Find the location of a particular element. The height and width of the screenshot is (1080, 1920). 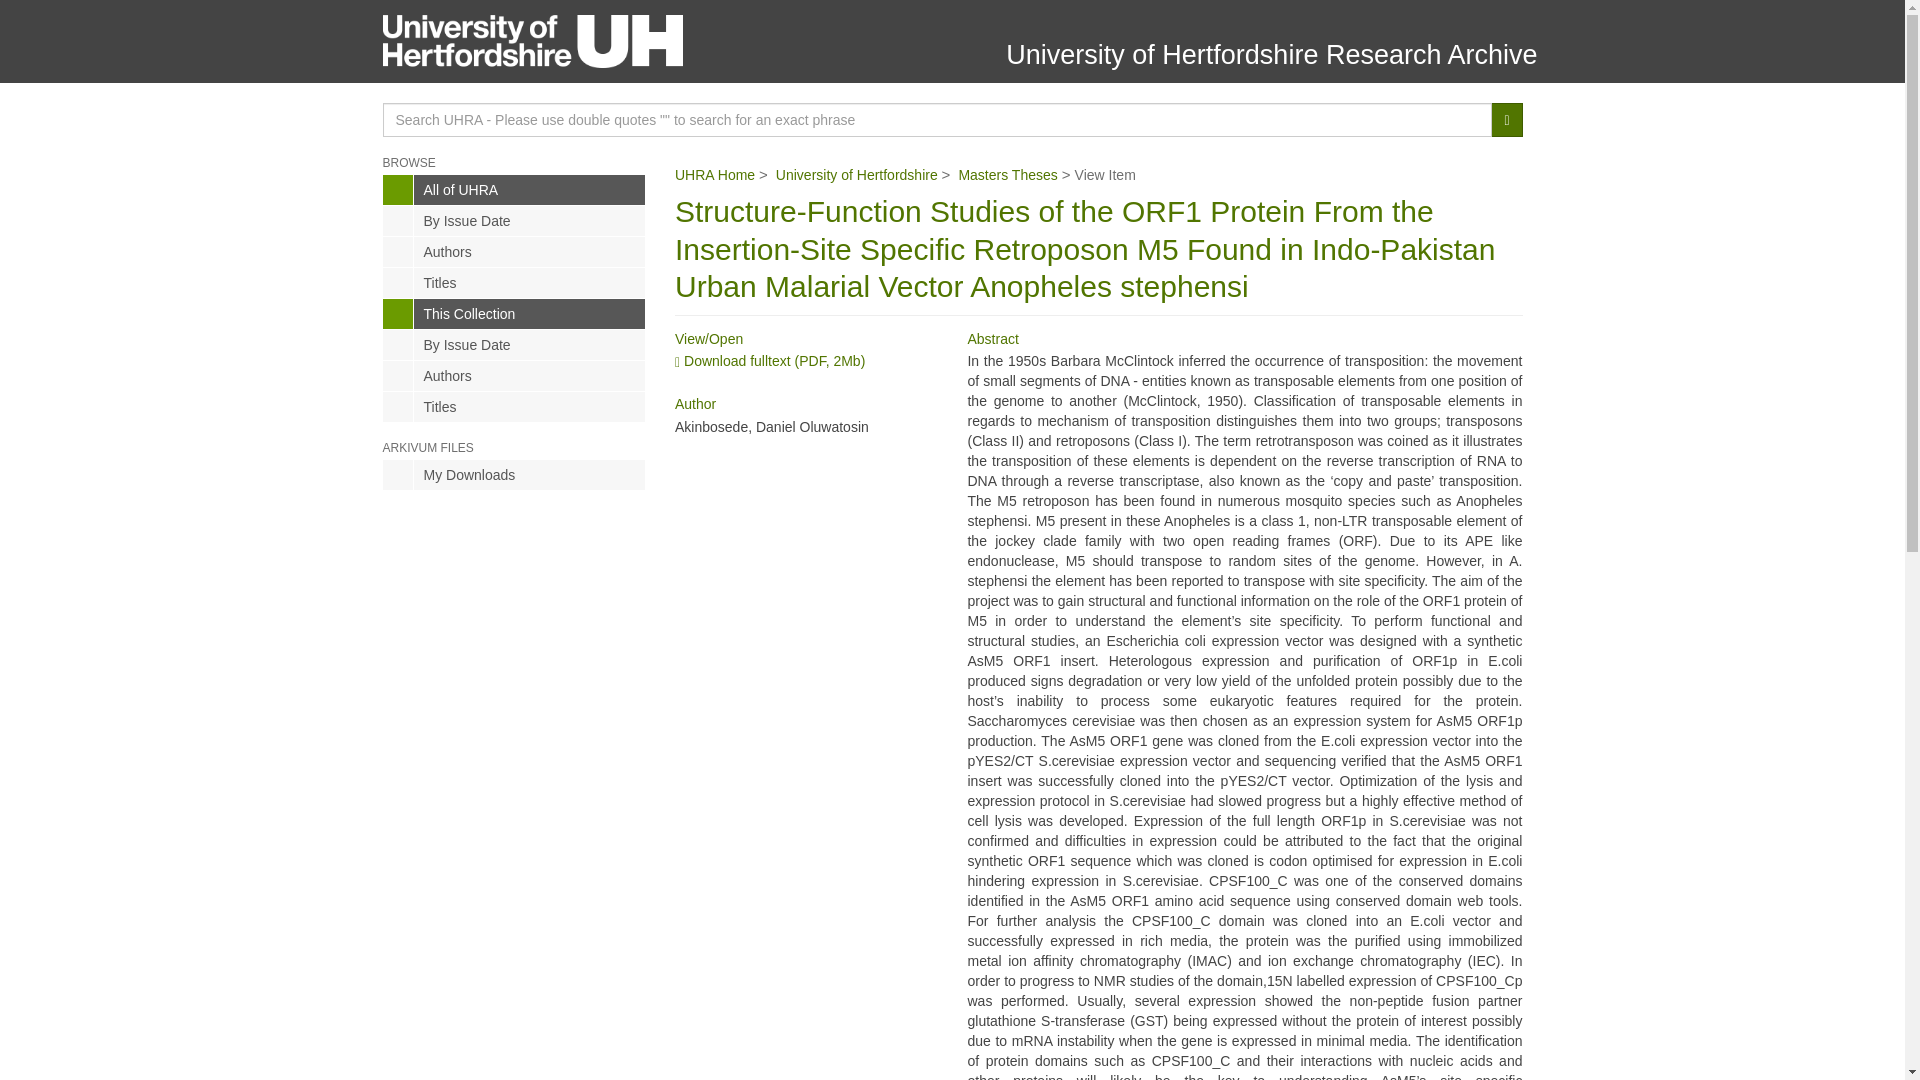

By Issue Date is located at coordinates (514, 221).